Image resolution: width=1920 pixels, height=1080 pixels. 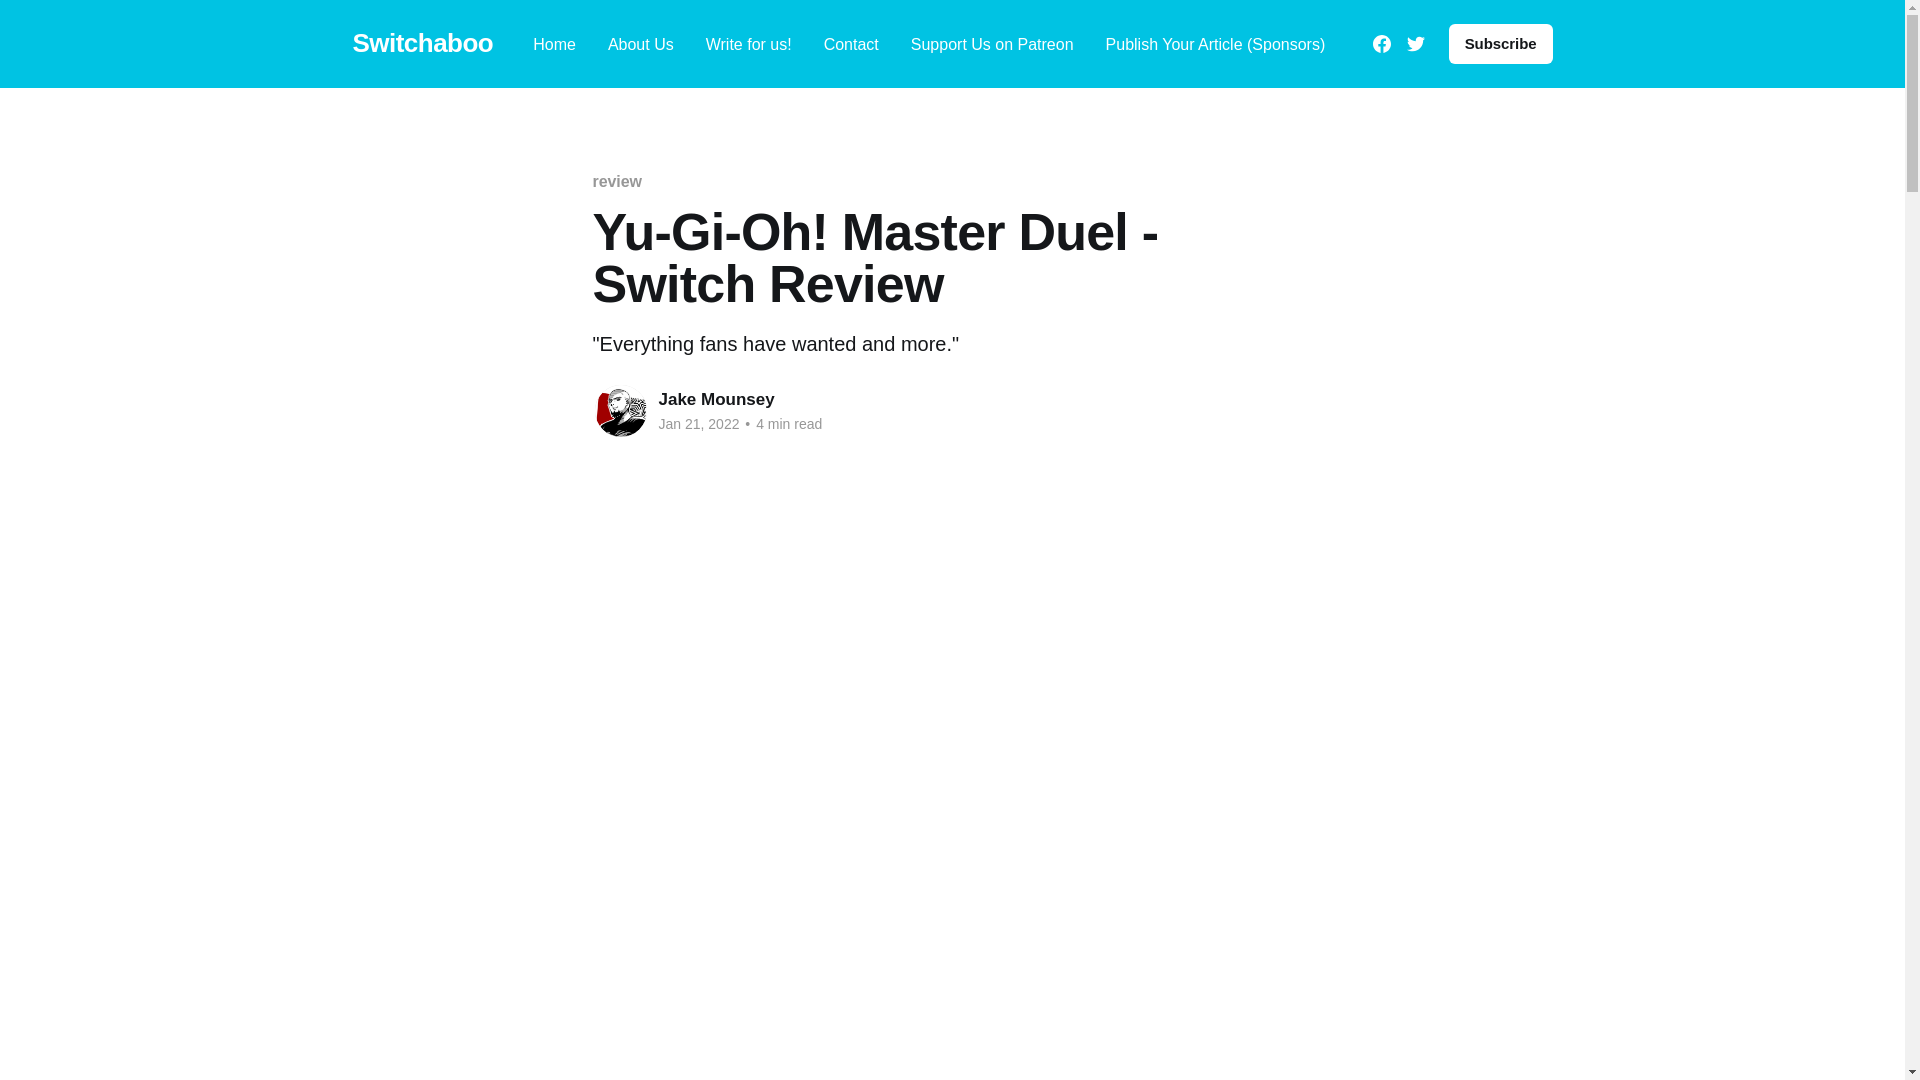 What do you see at coordinates (992, 44) in the screenshot?
I see `Support Us on Patreon` at bounding box center [992, 44].